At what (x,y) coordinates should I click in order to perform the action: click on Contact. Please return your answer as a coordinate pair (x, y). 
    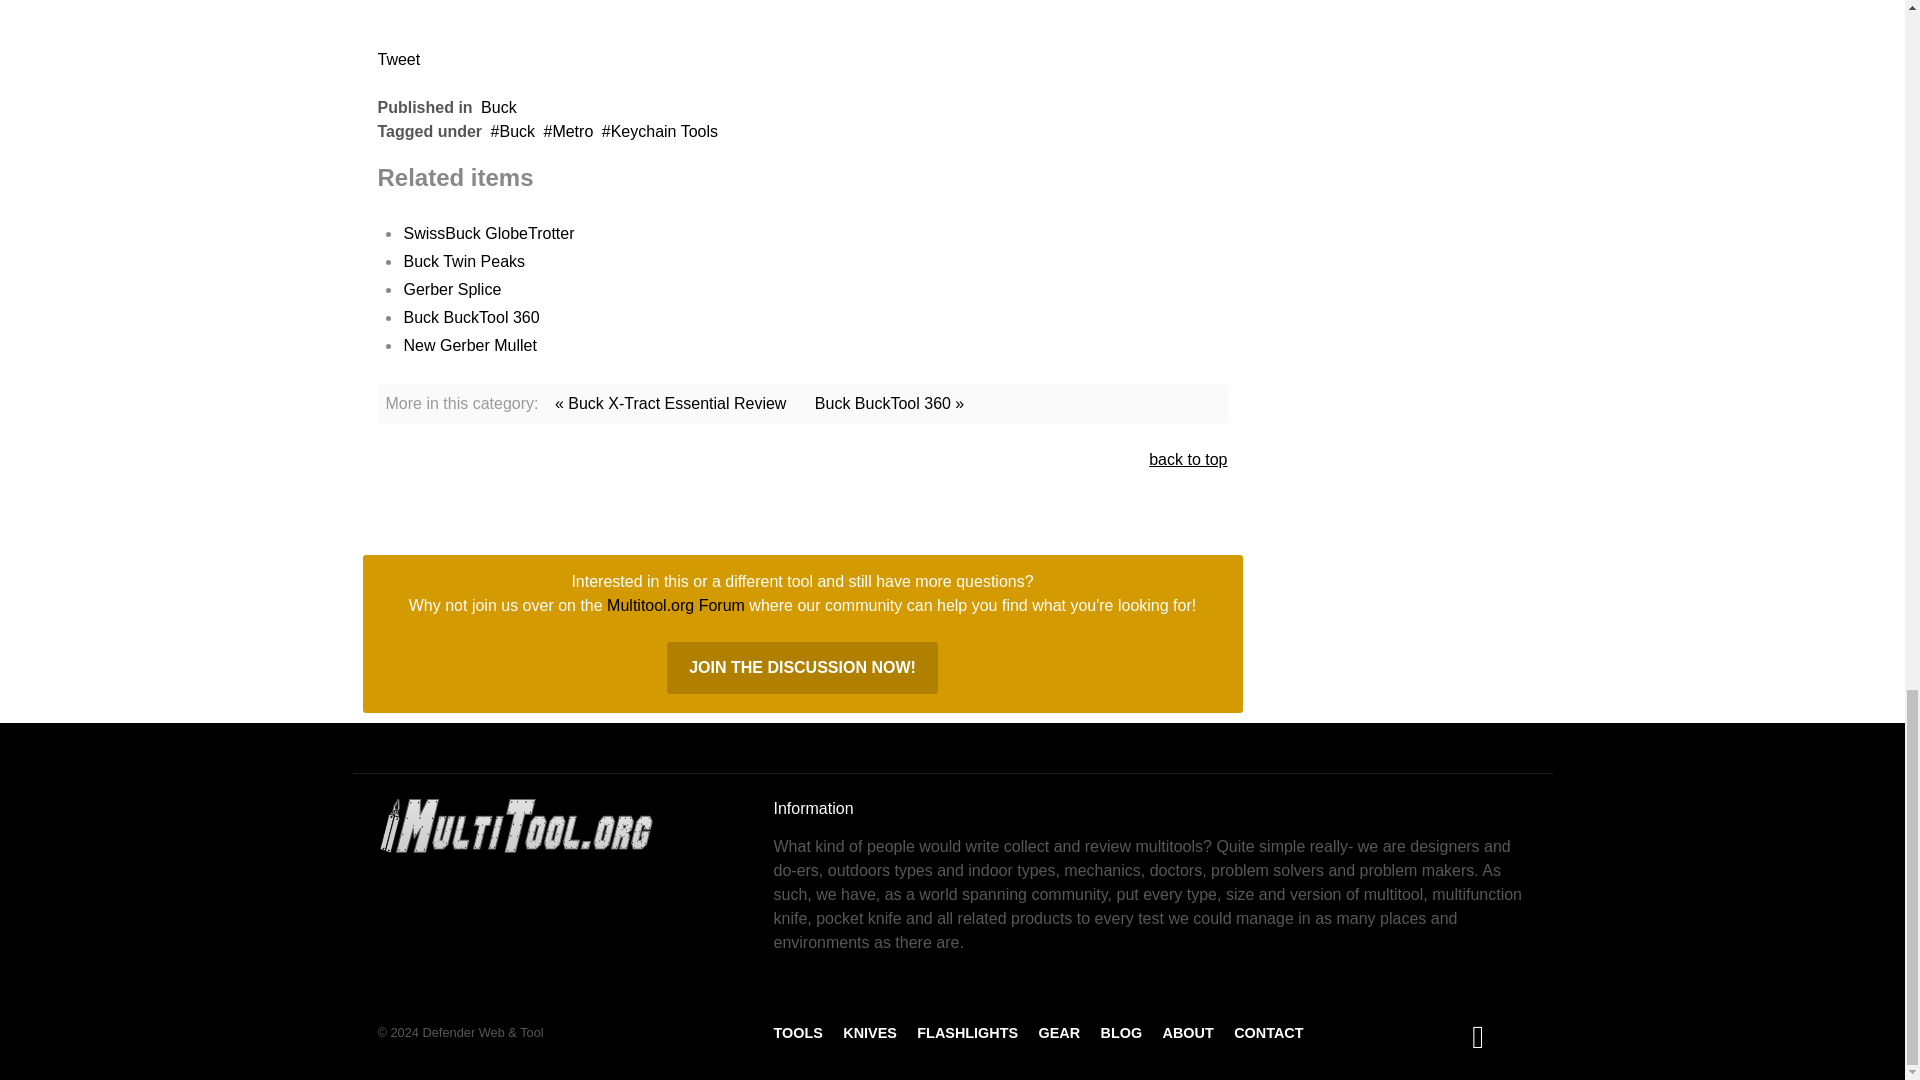
    Looking at the image, I should click on (1268, 1032).